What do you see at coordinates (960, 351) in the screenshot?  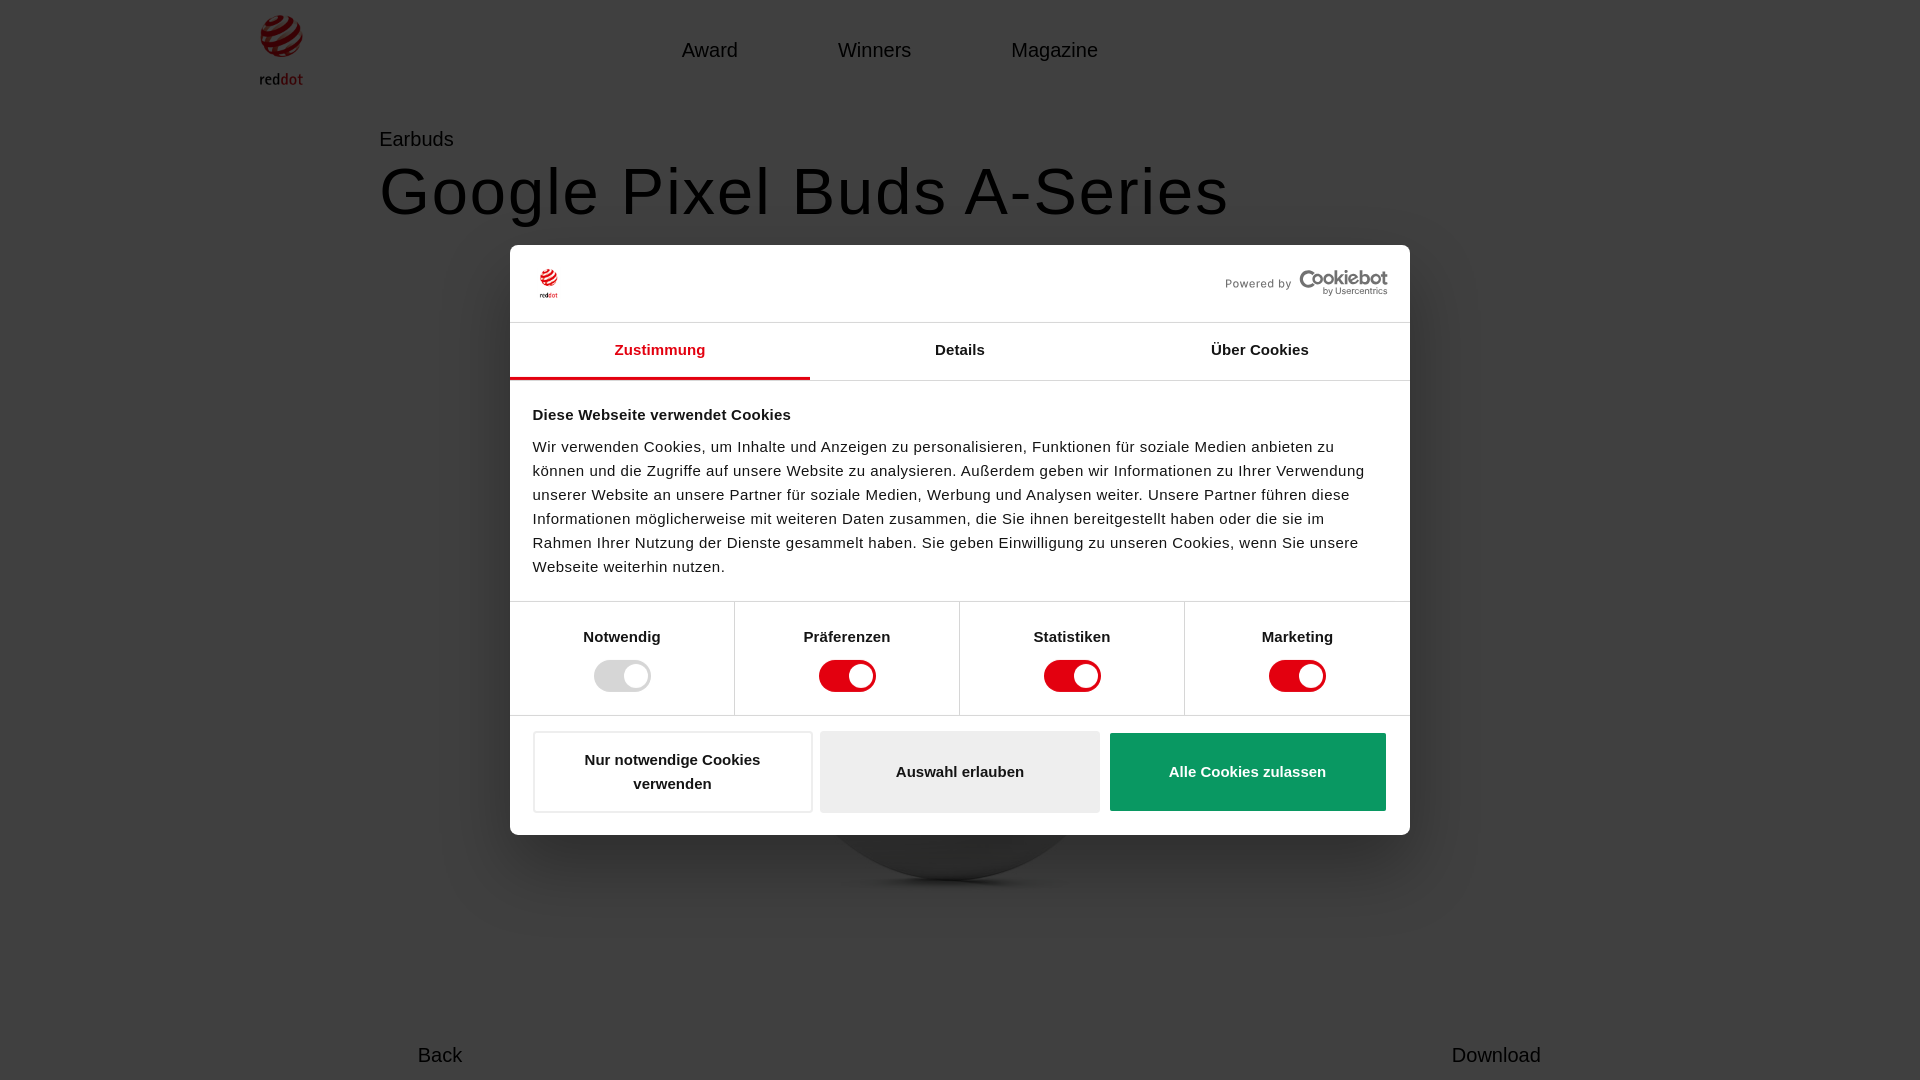 I see `Details` at bounding box center [960, 351].